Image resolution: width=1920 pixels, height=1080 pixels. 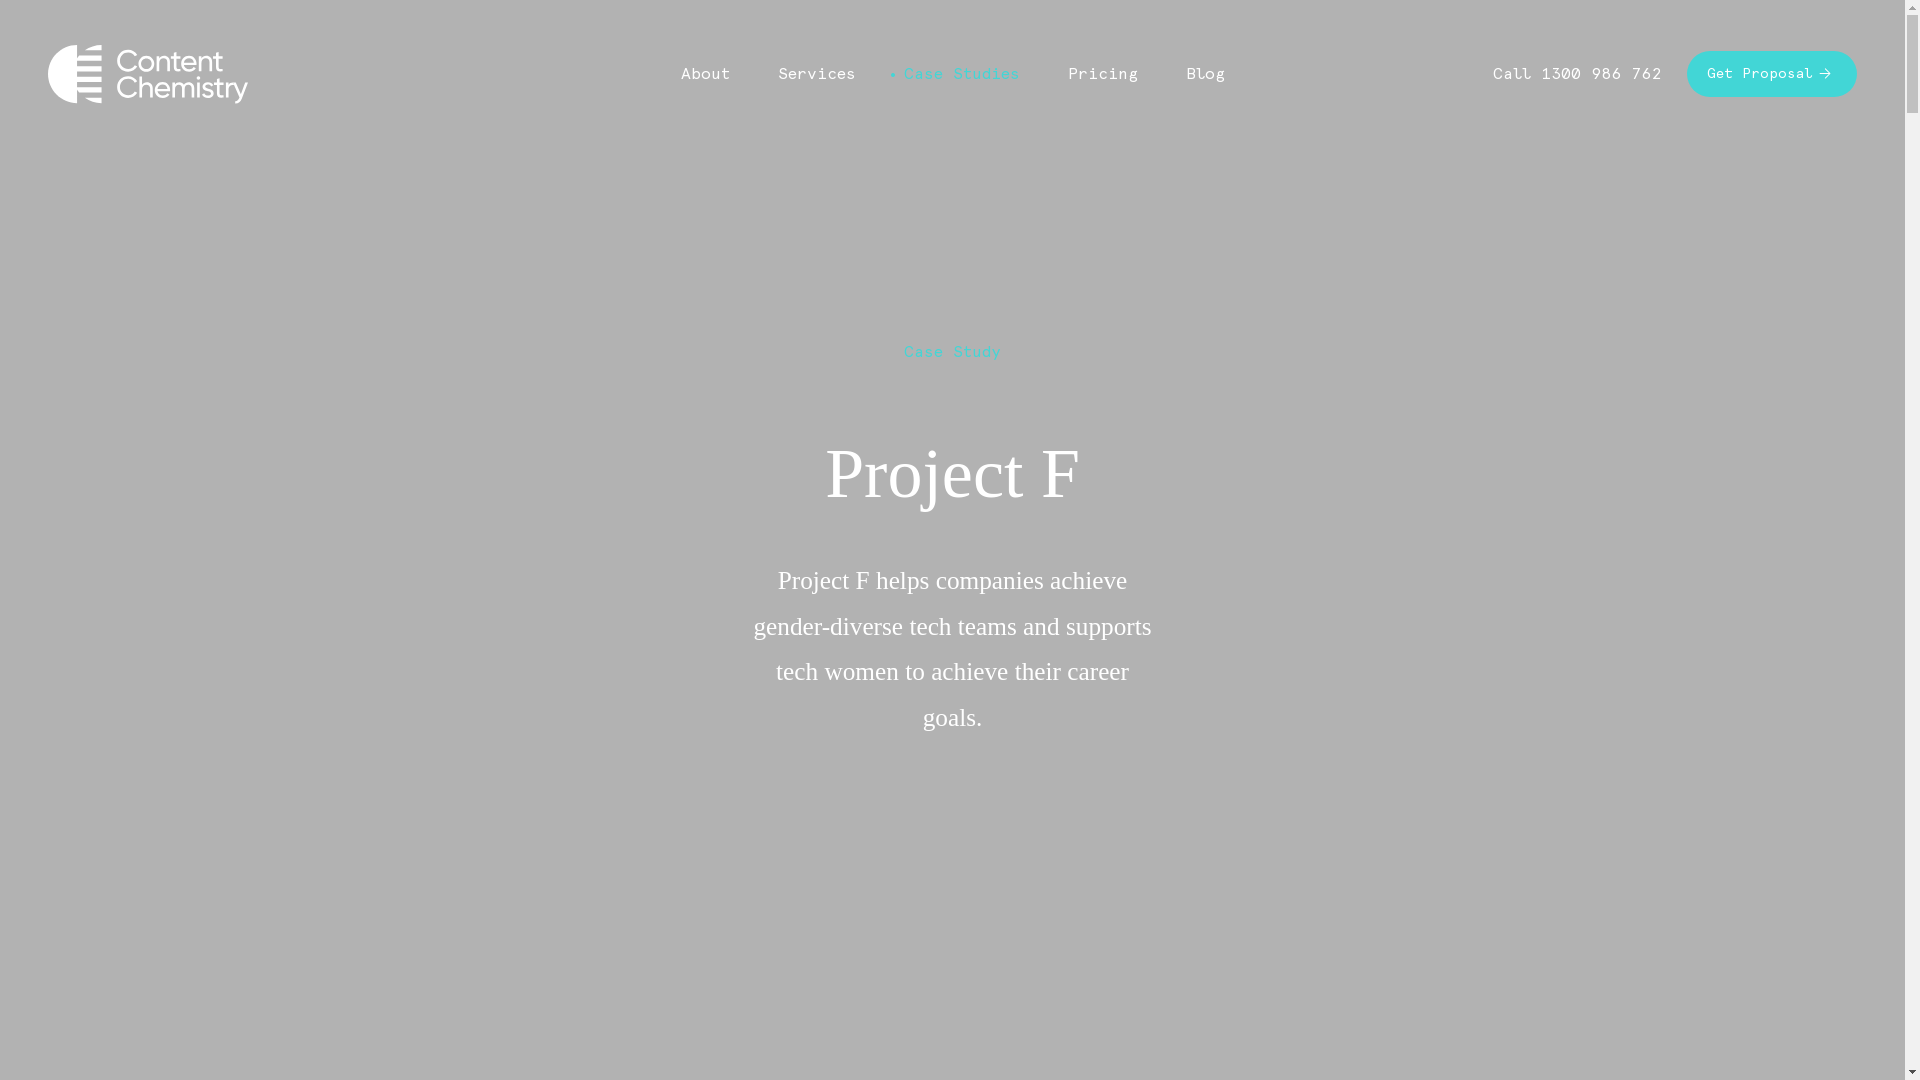 What do you see at coordinates (817, 74) in the screenshot?
I see `Services` at bounding box center [817, 74].